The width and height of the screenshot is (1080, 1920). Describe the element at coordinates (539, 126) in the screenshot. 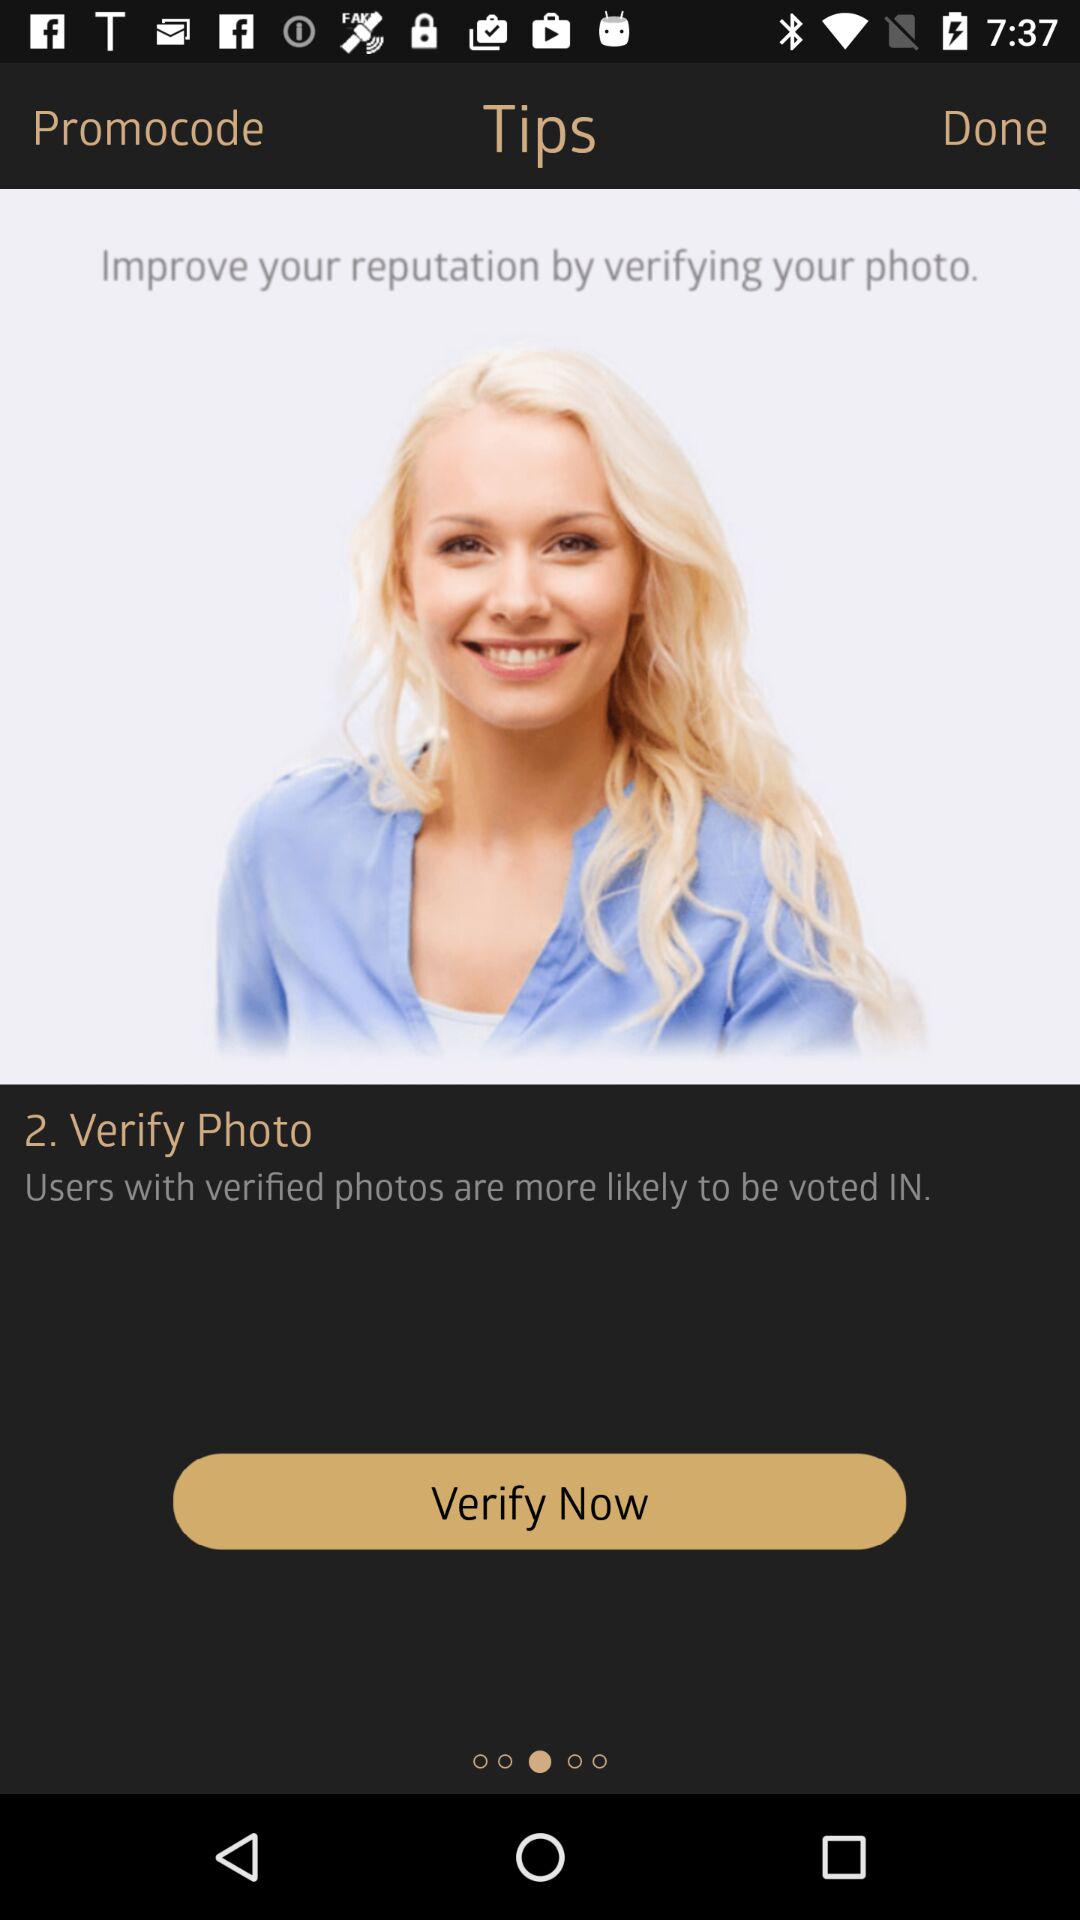

I see `choose the item next to the done item` at that location.